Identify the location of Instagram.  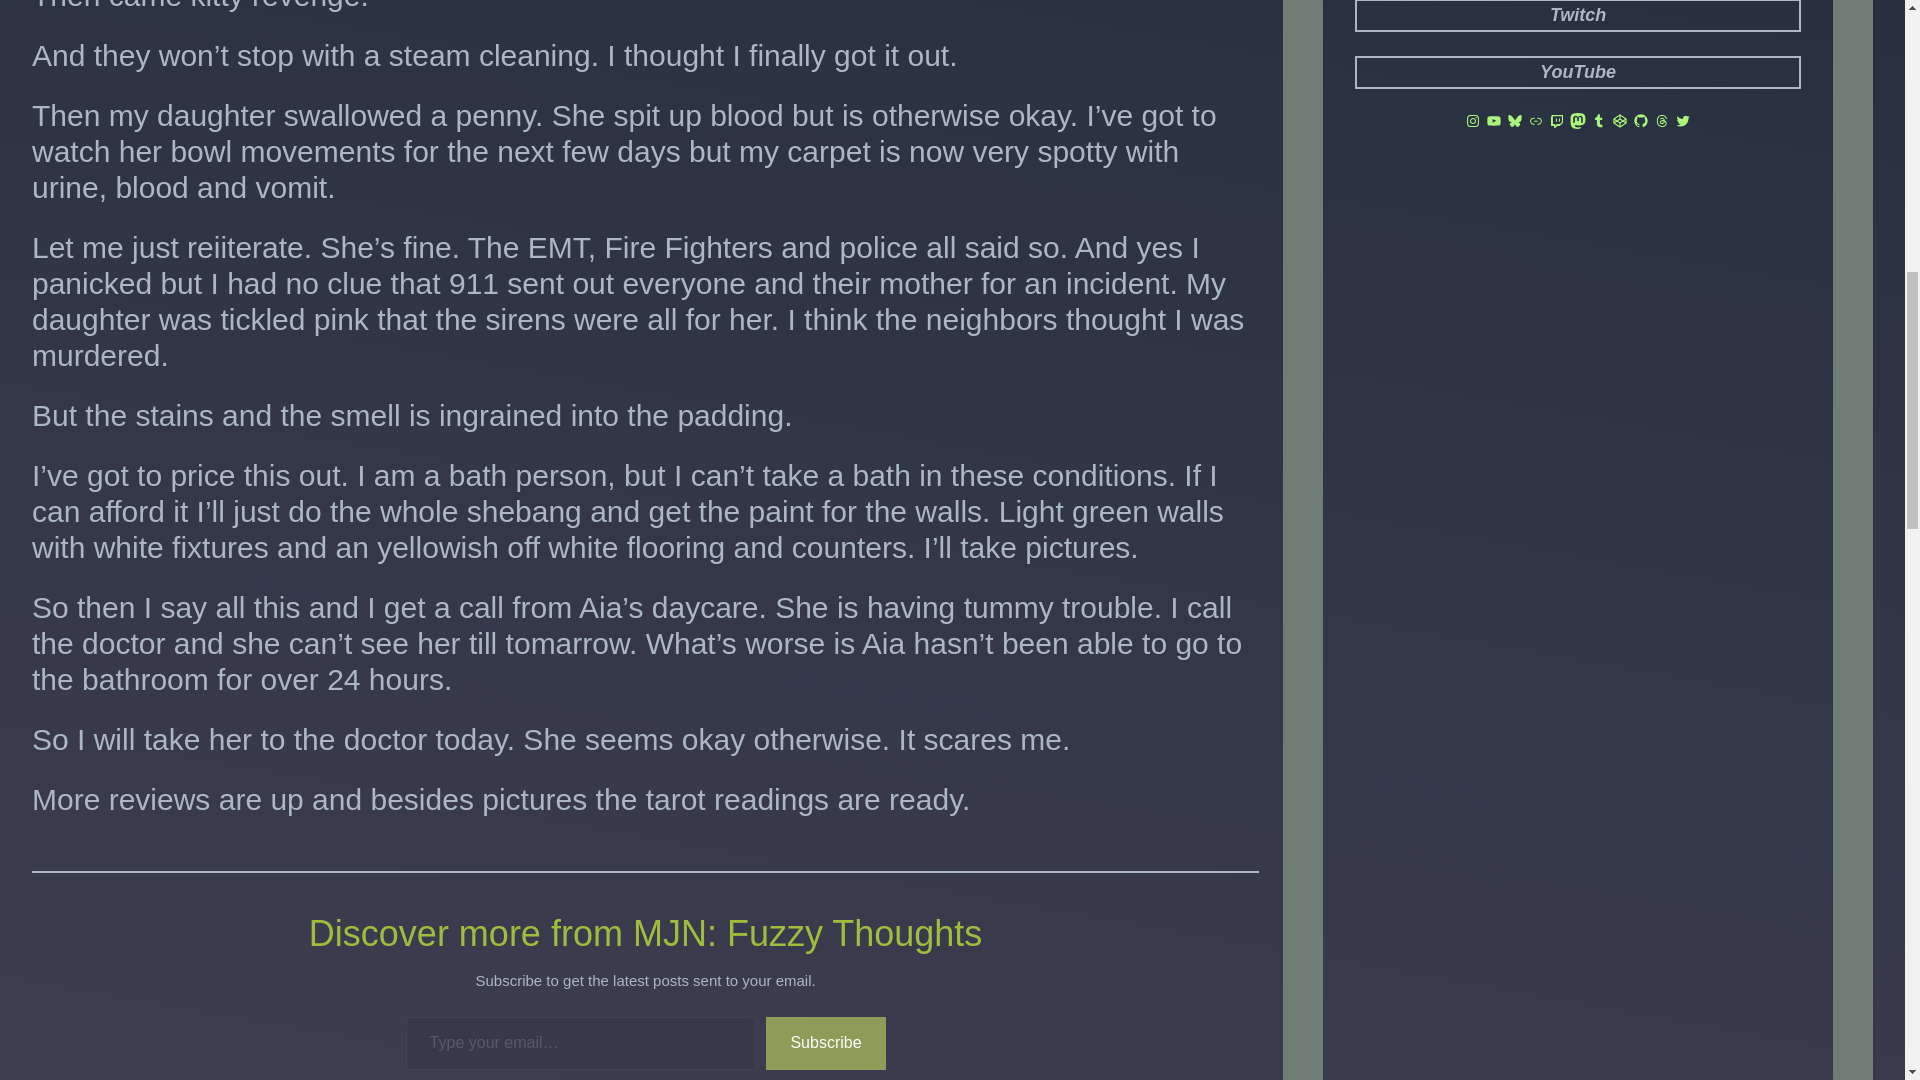
(1472, 120).